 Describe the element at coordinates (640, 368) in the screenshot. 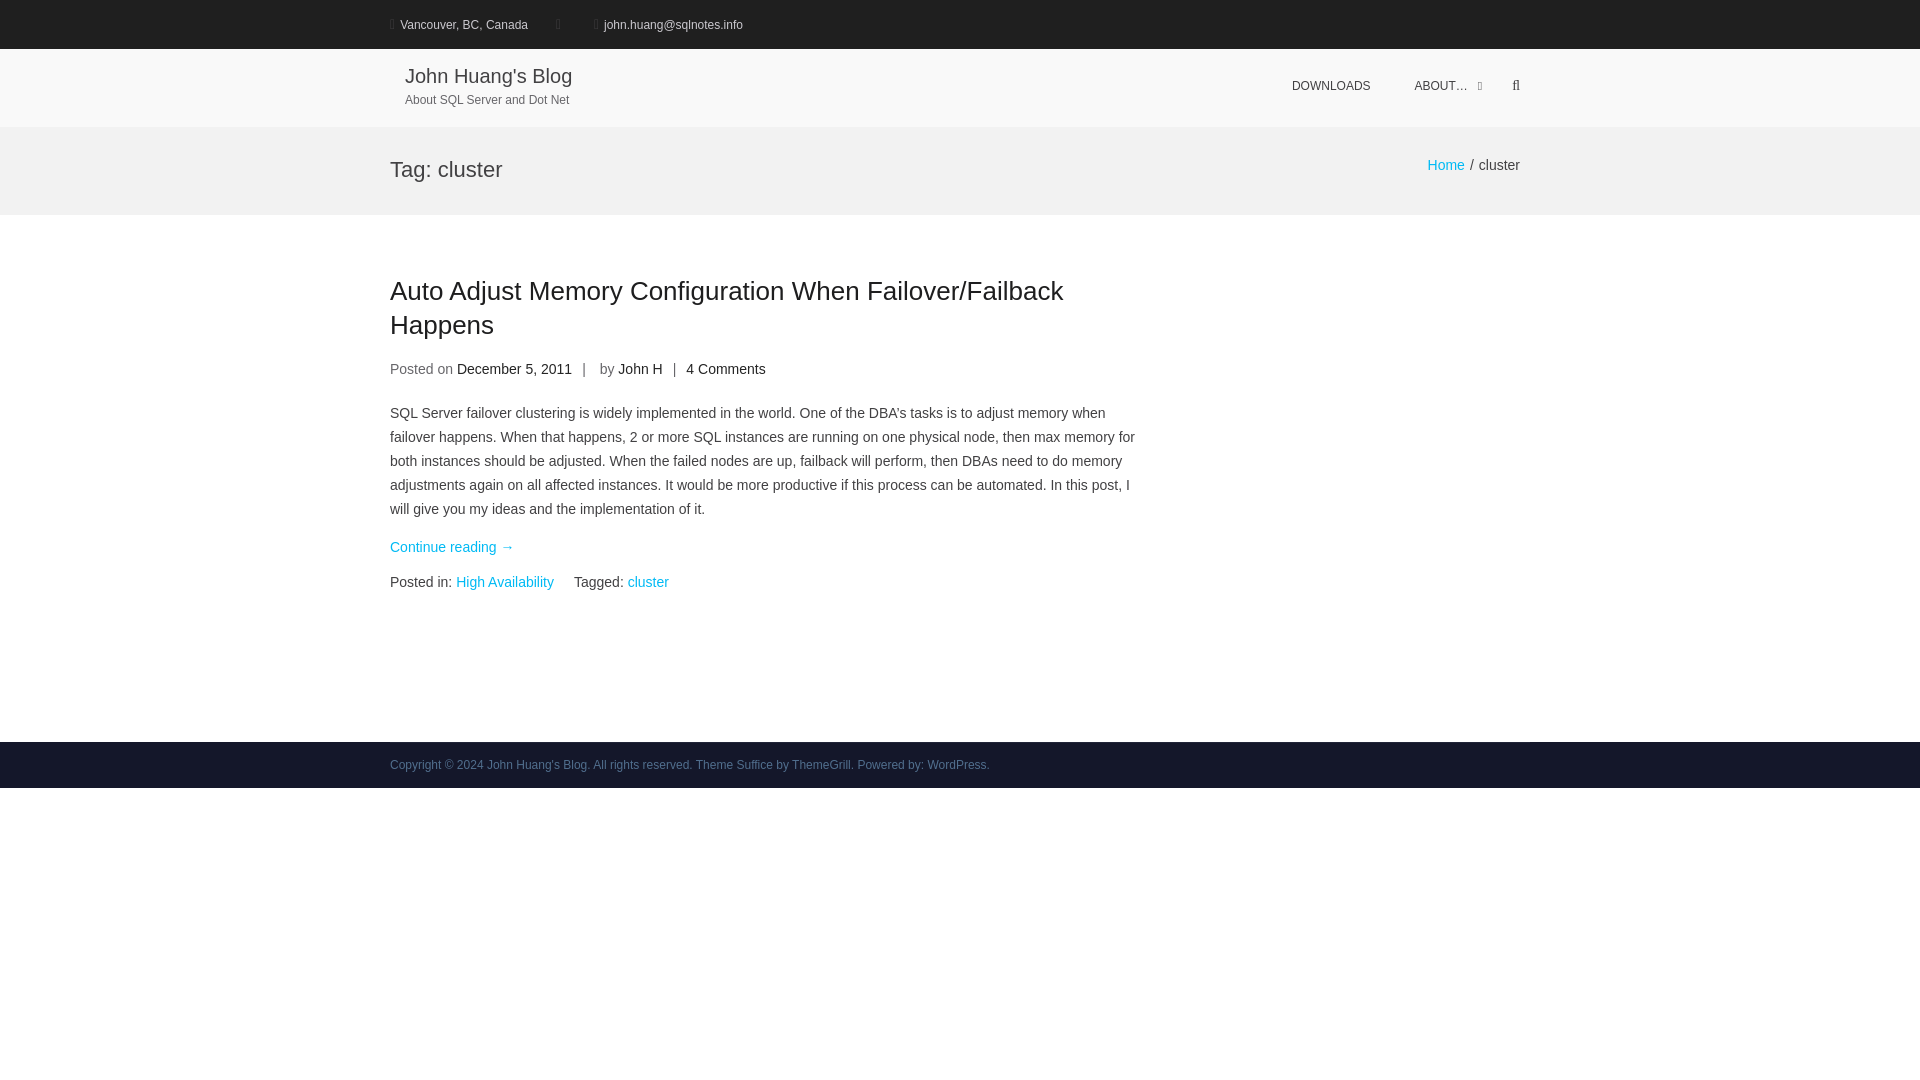

I see `John H` at that location.